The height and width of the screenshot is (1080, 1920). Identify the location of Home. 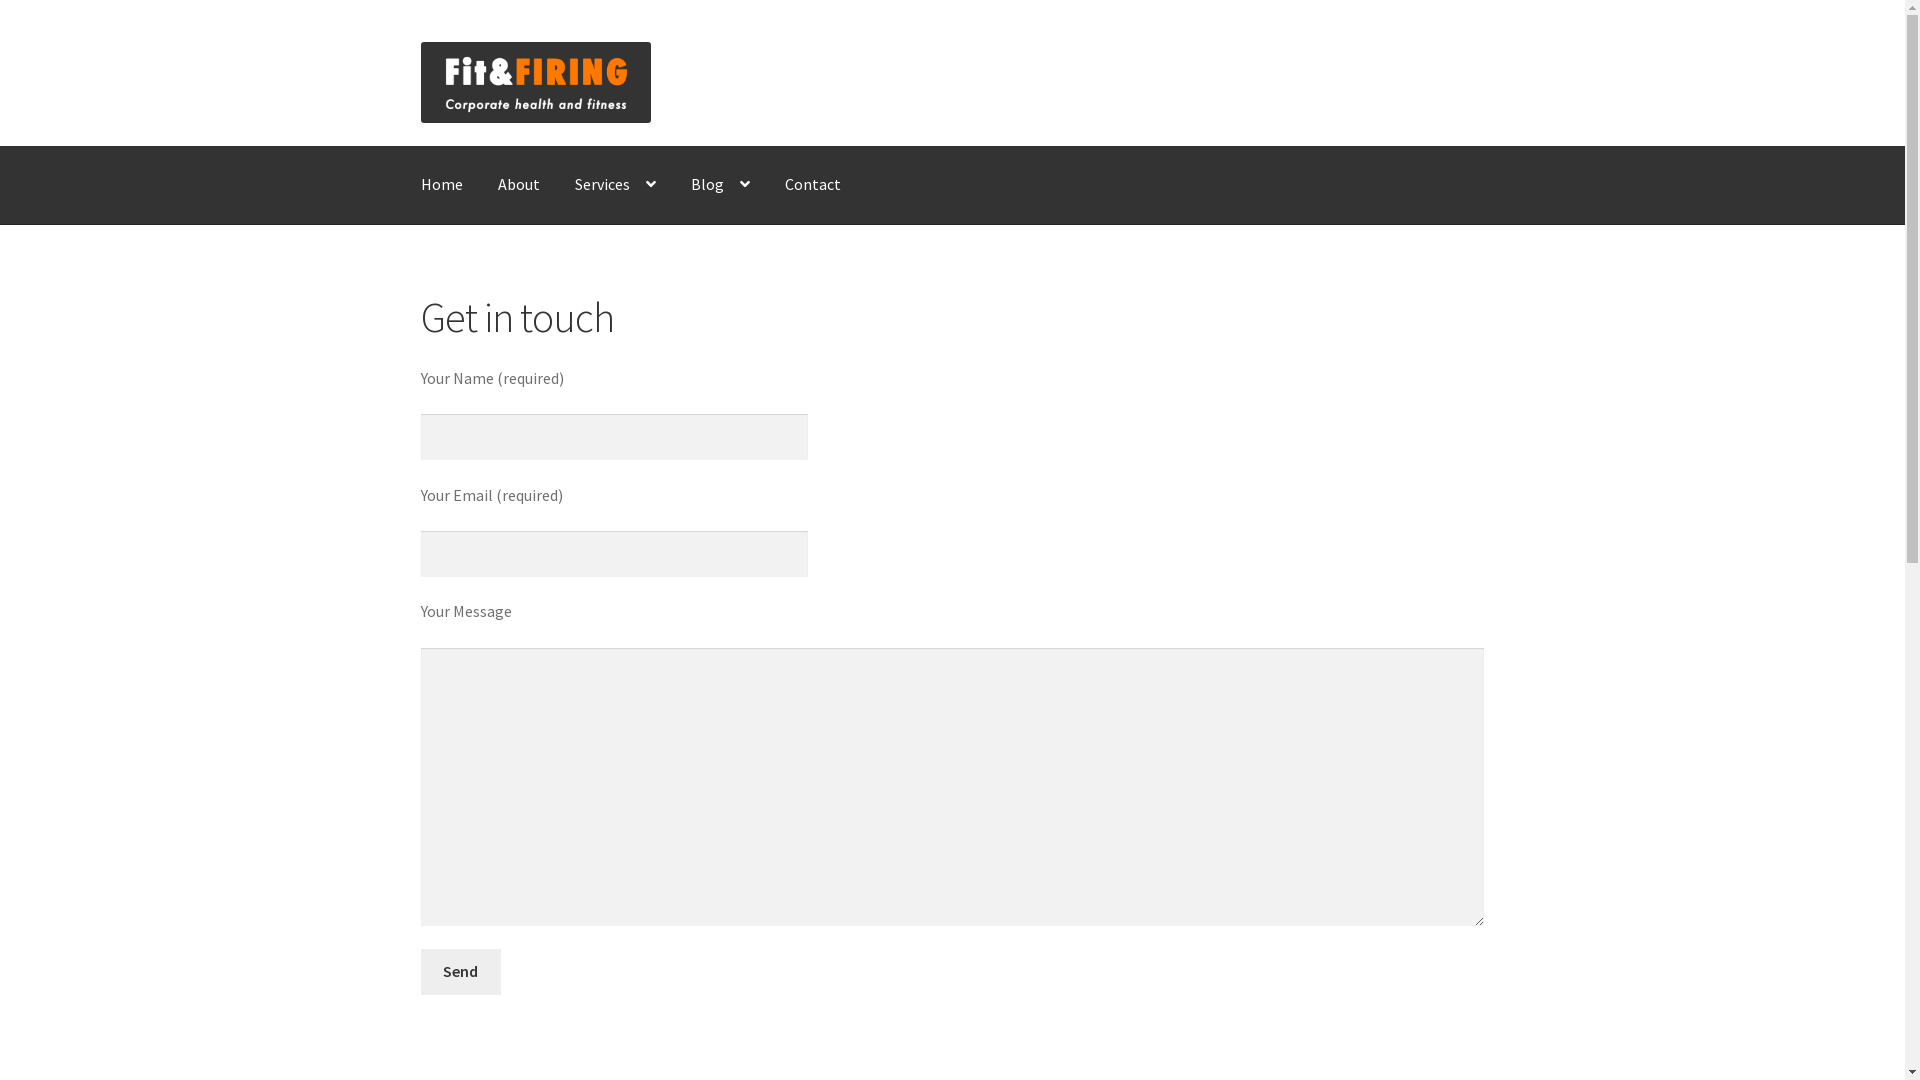
(442, 185).